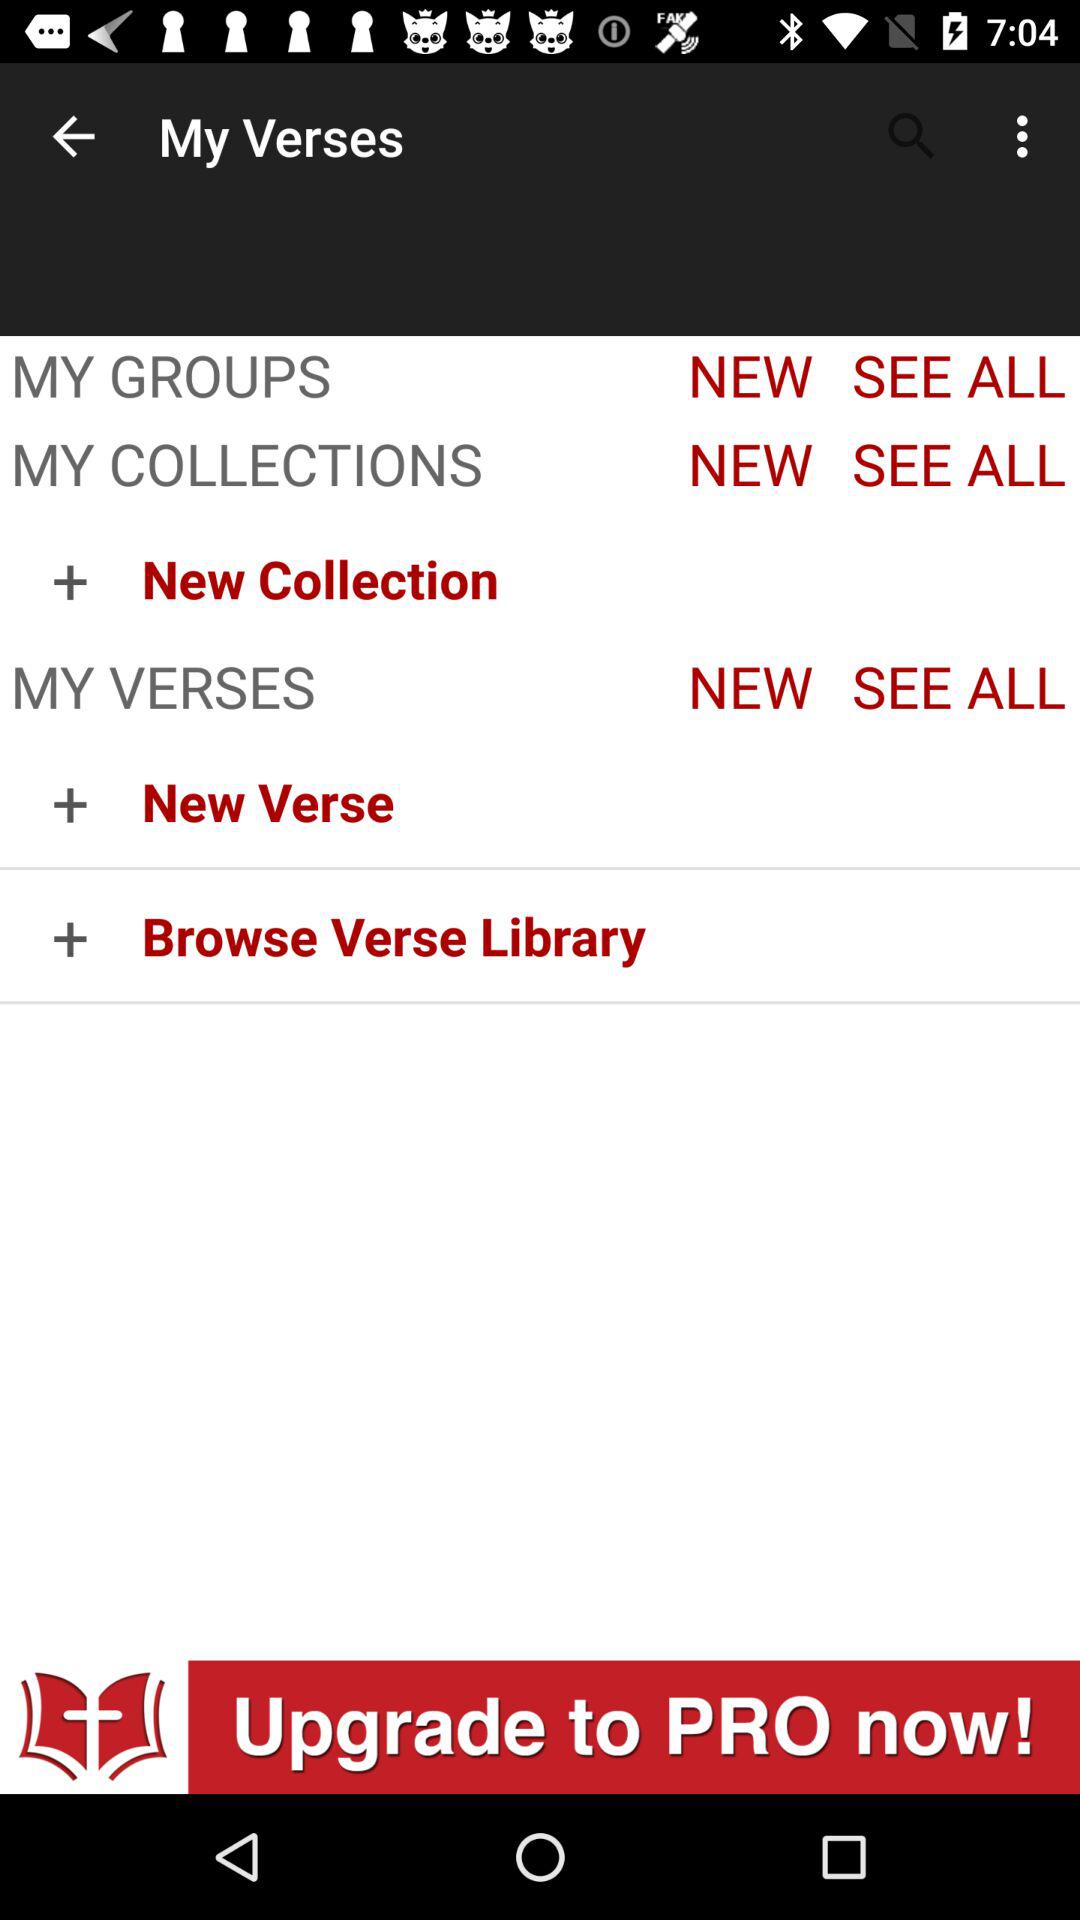 This screenshot has width=1080, height=1920. I want to click on select new verse app, so click(610, 800).